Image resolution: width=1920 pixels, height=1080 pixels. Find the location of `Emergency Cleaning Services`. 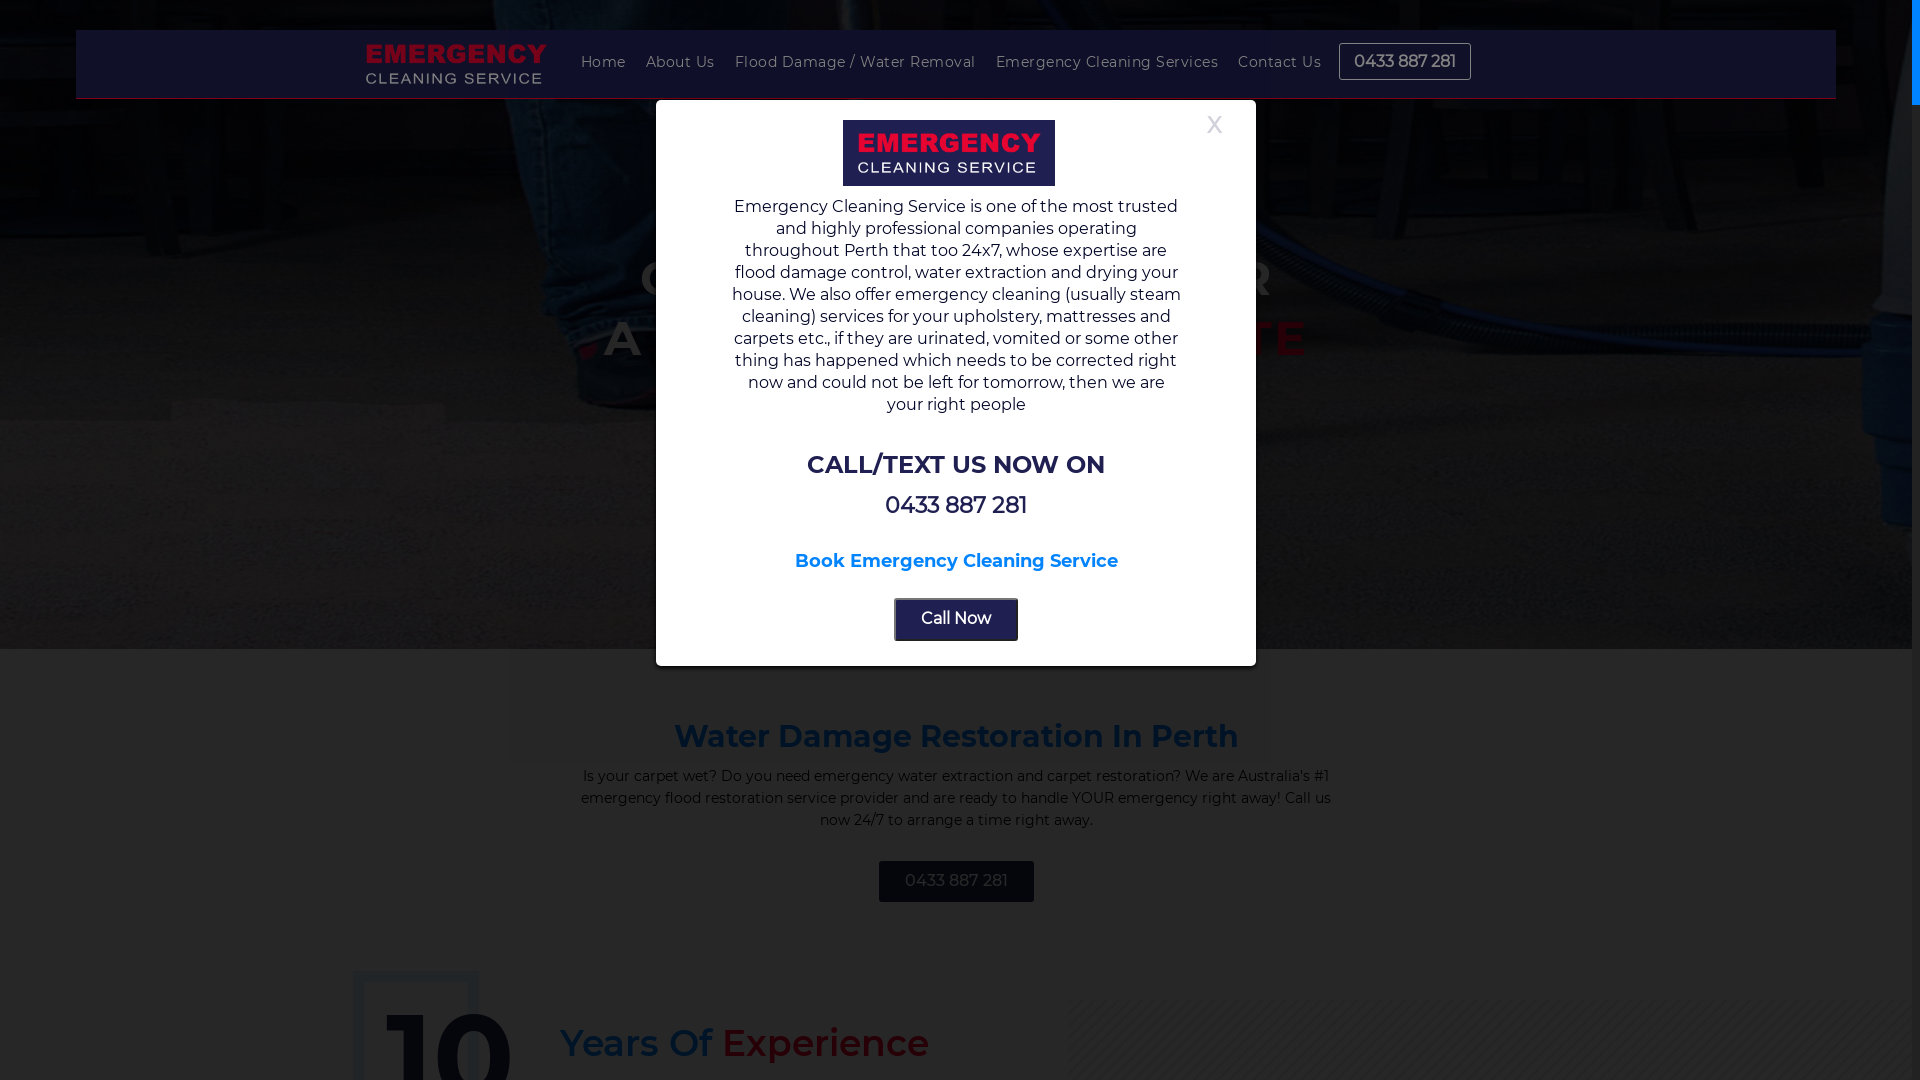

Emergency Cleaning Services is located at coordinates (1108, 62).